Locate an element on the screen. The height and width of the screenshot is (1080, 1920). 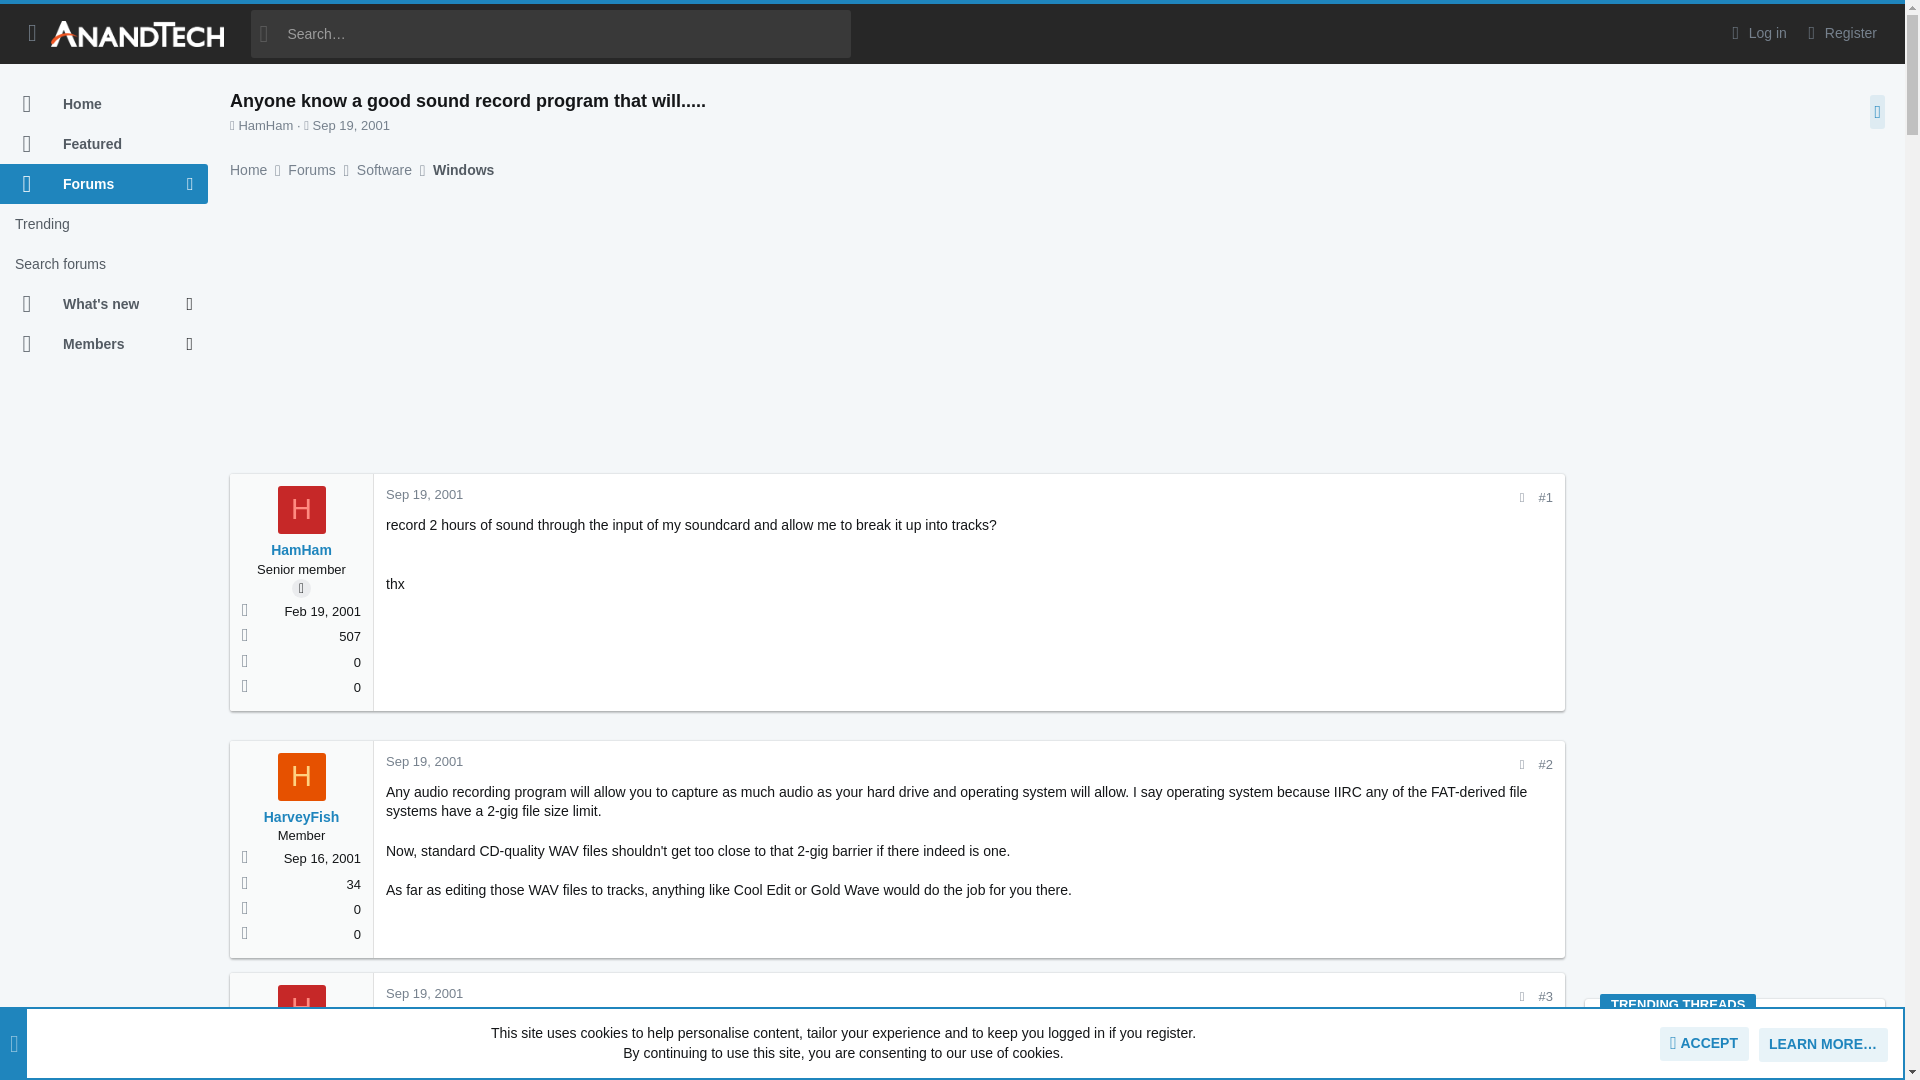
What's new is located at coordinates (93, 304).